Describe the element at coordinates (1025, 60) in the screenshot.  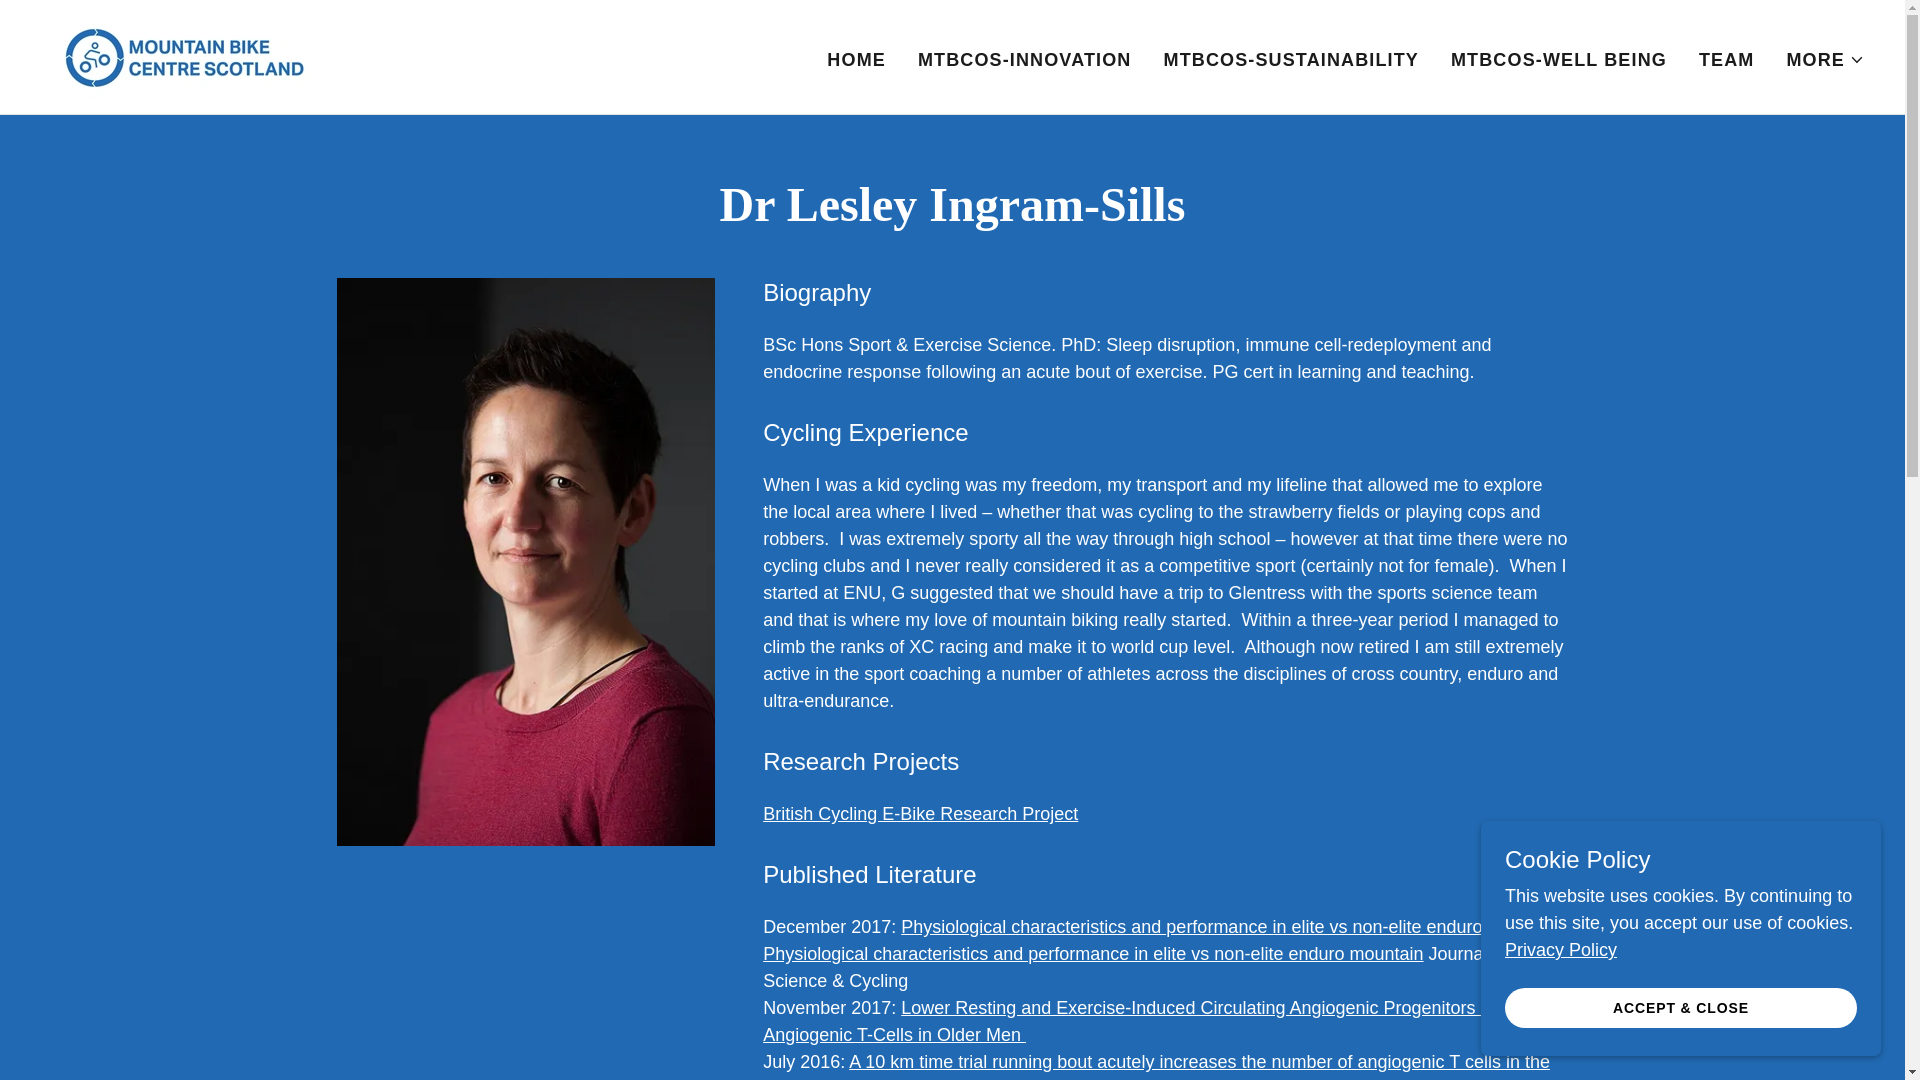
I see `MTBCOS-SUSTAINABILITY` at that location.